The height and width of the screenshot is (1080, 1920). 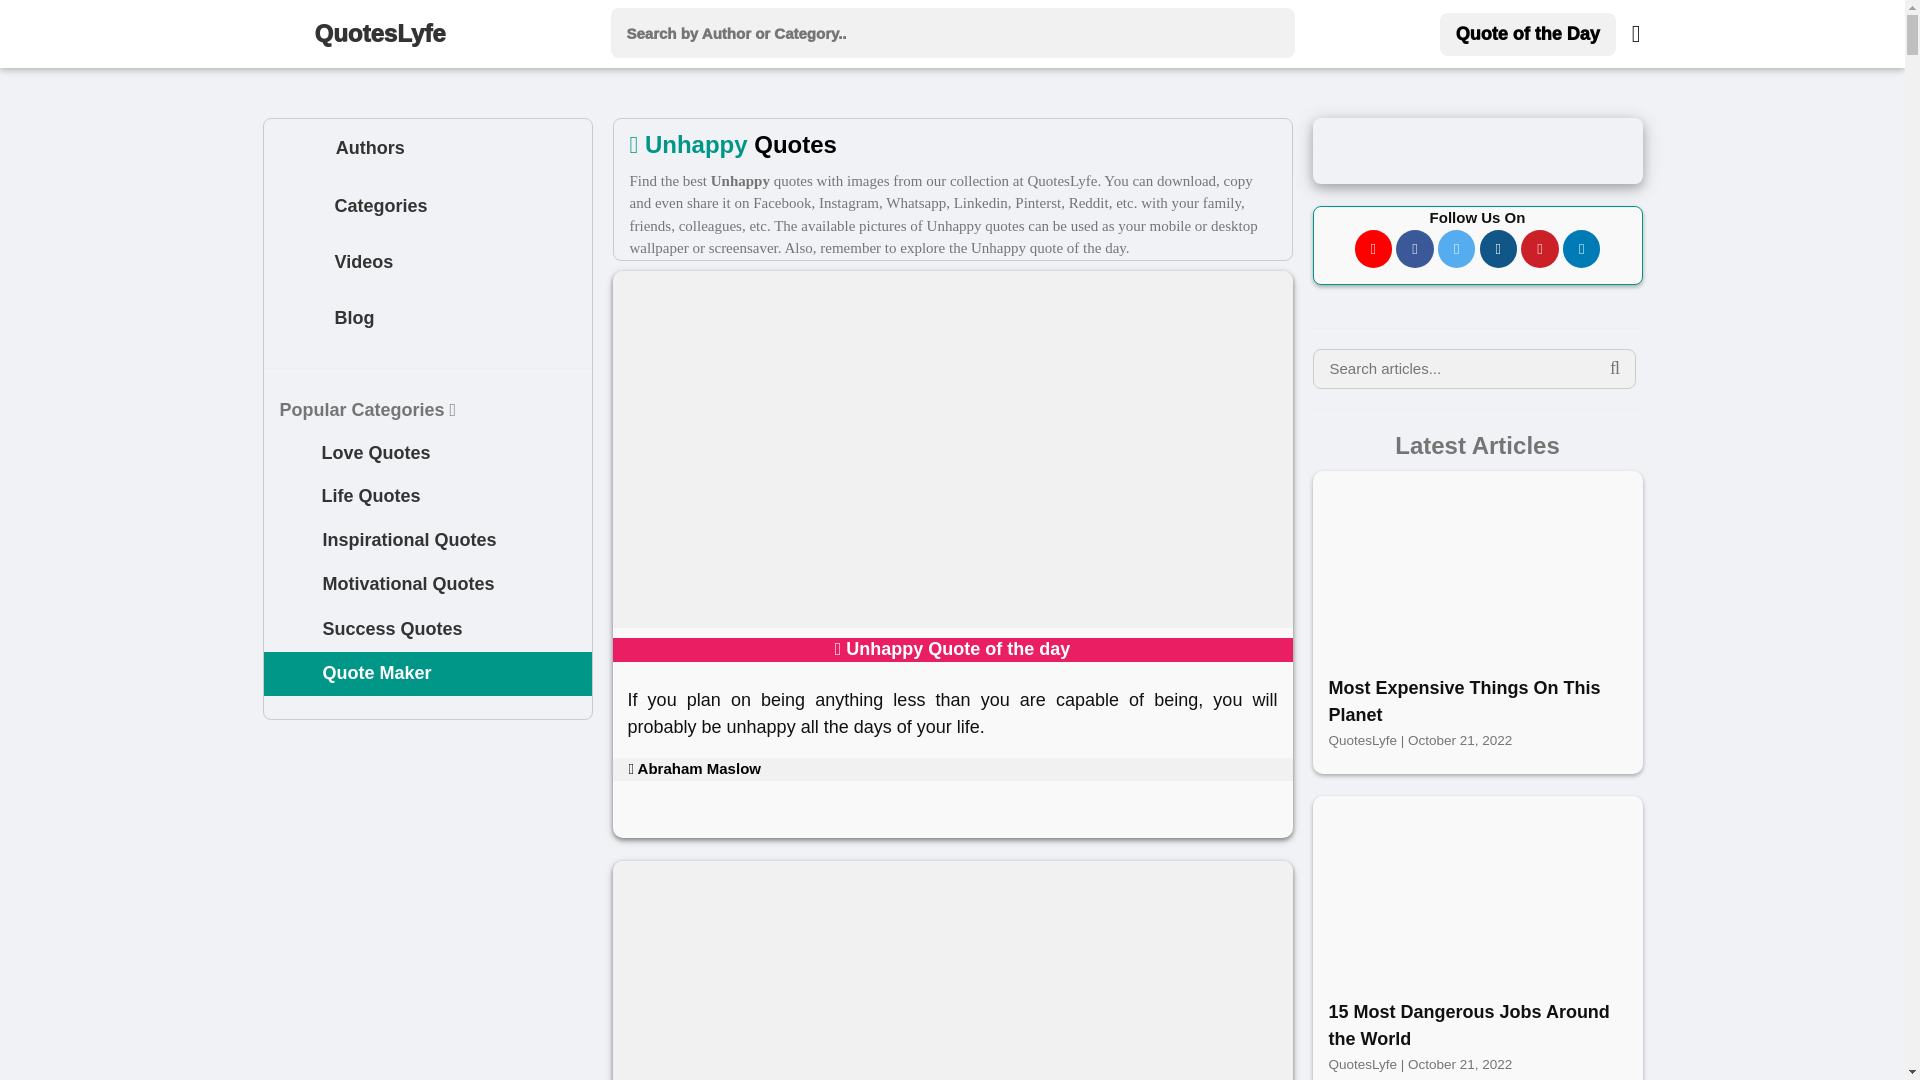 I want to click on View Abraham Maslow Quotes, so click(x=694, y=768).